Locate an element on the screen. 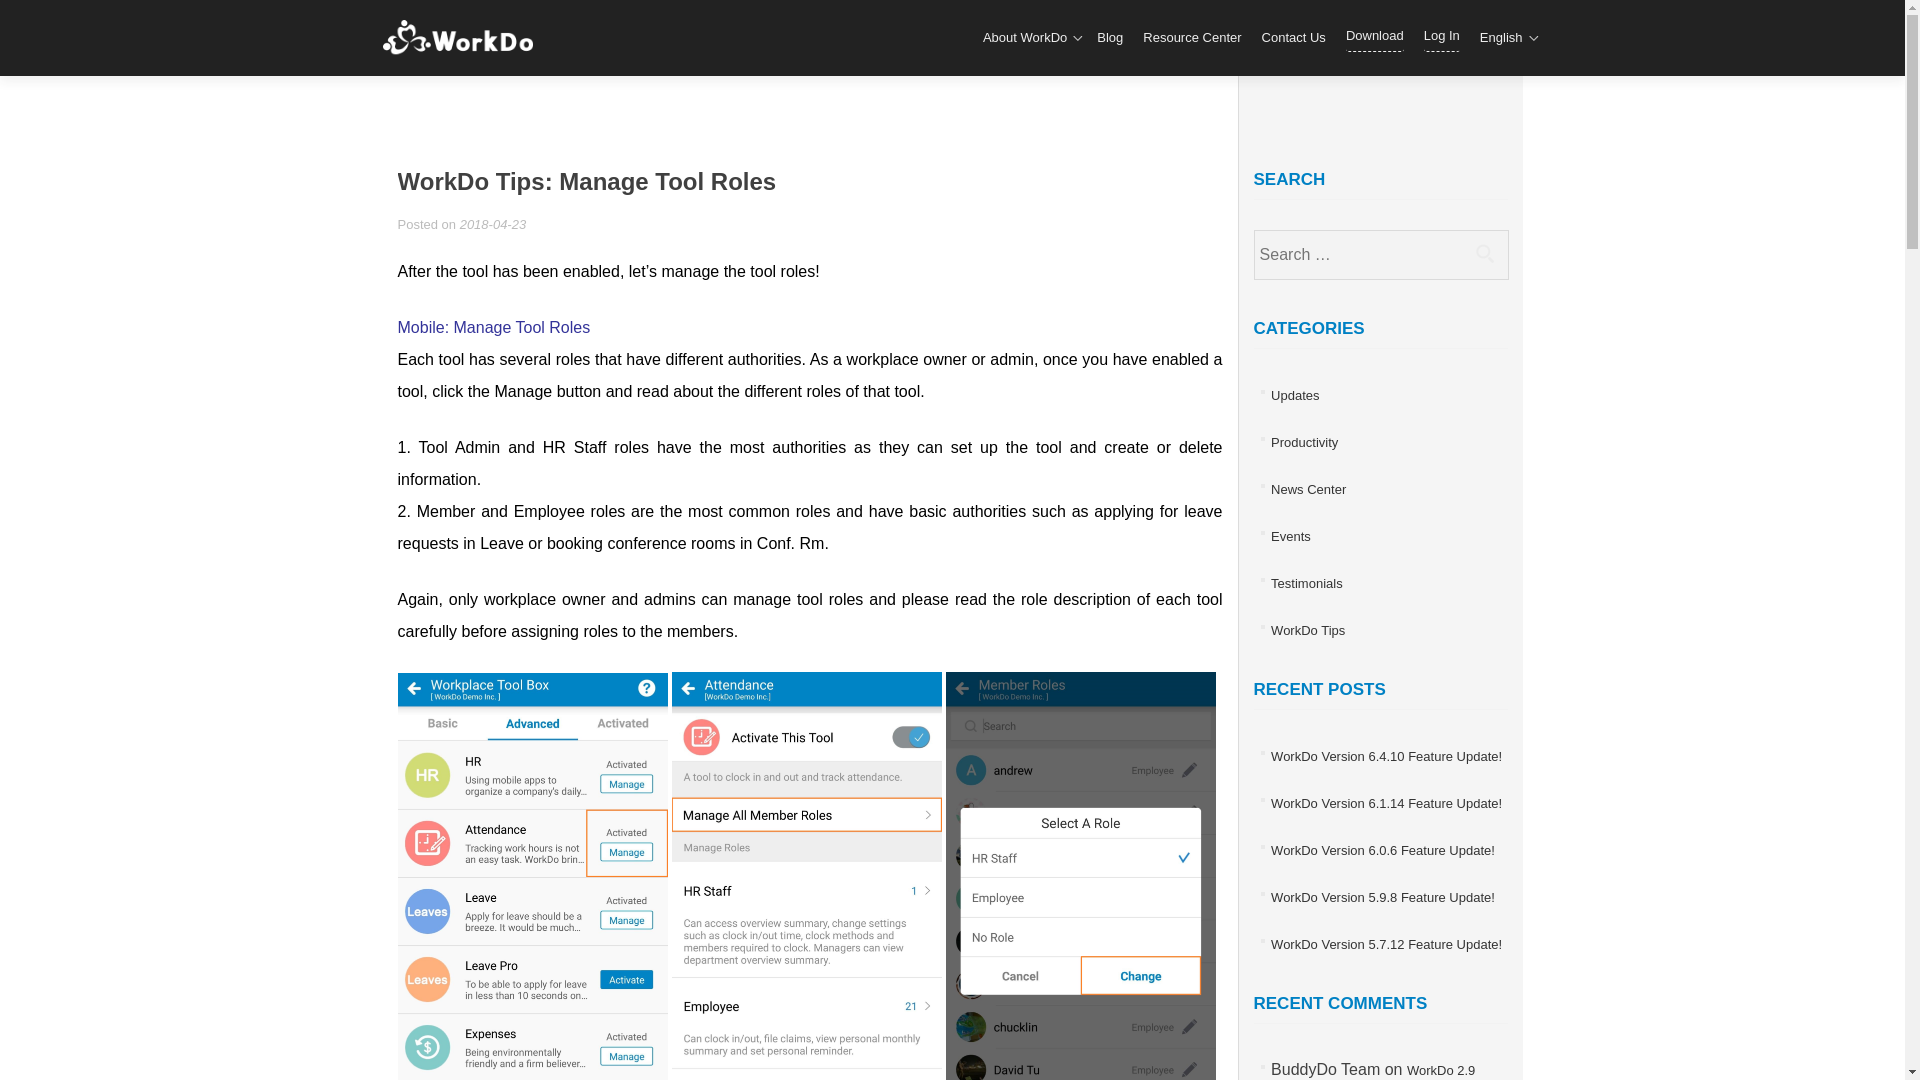  View all posts filed under Events is located at coordinates (1291, 536).